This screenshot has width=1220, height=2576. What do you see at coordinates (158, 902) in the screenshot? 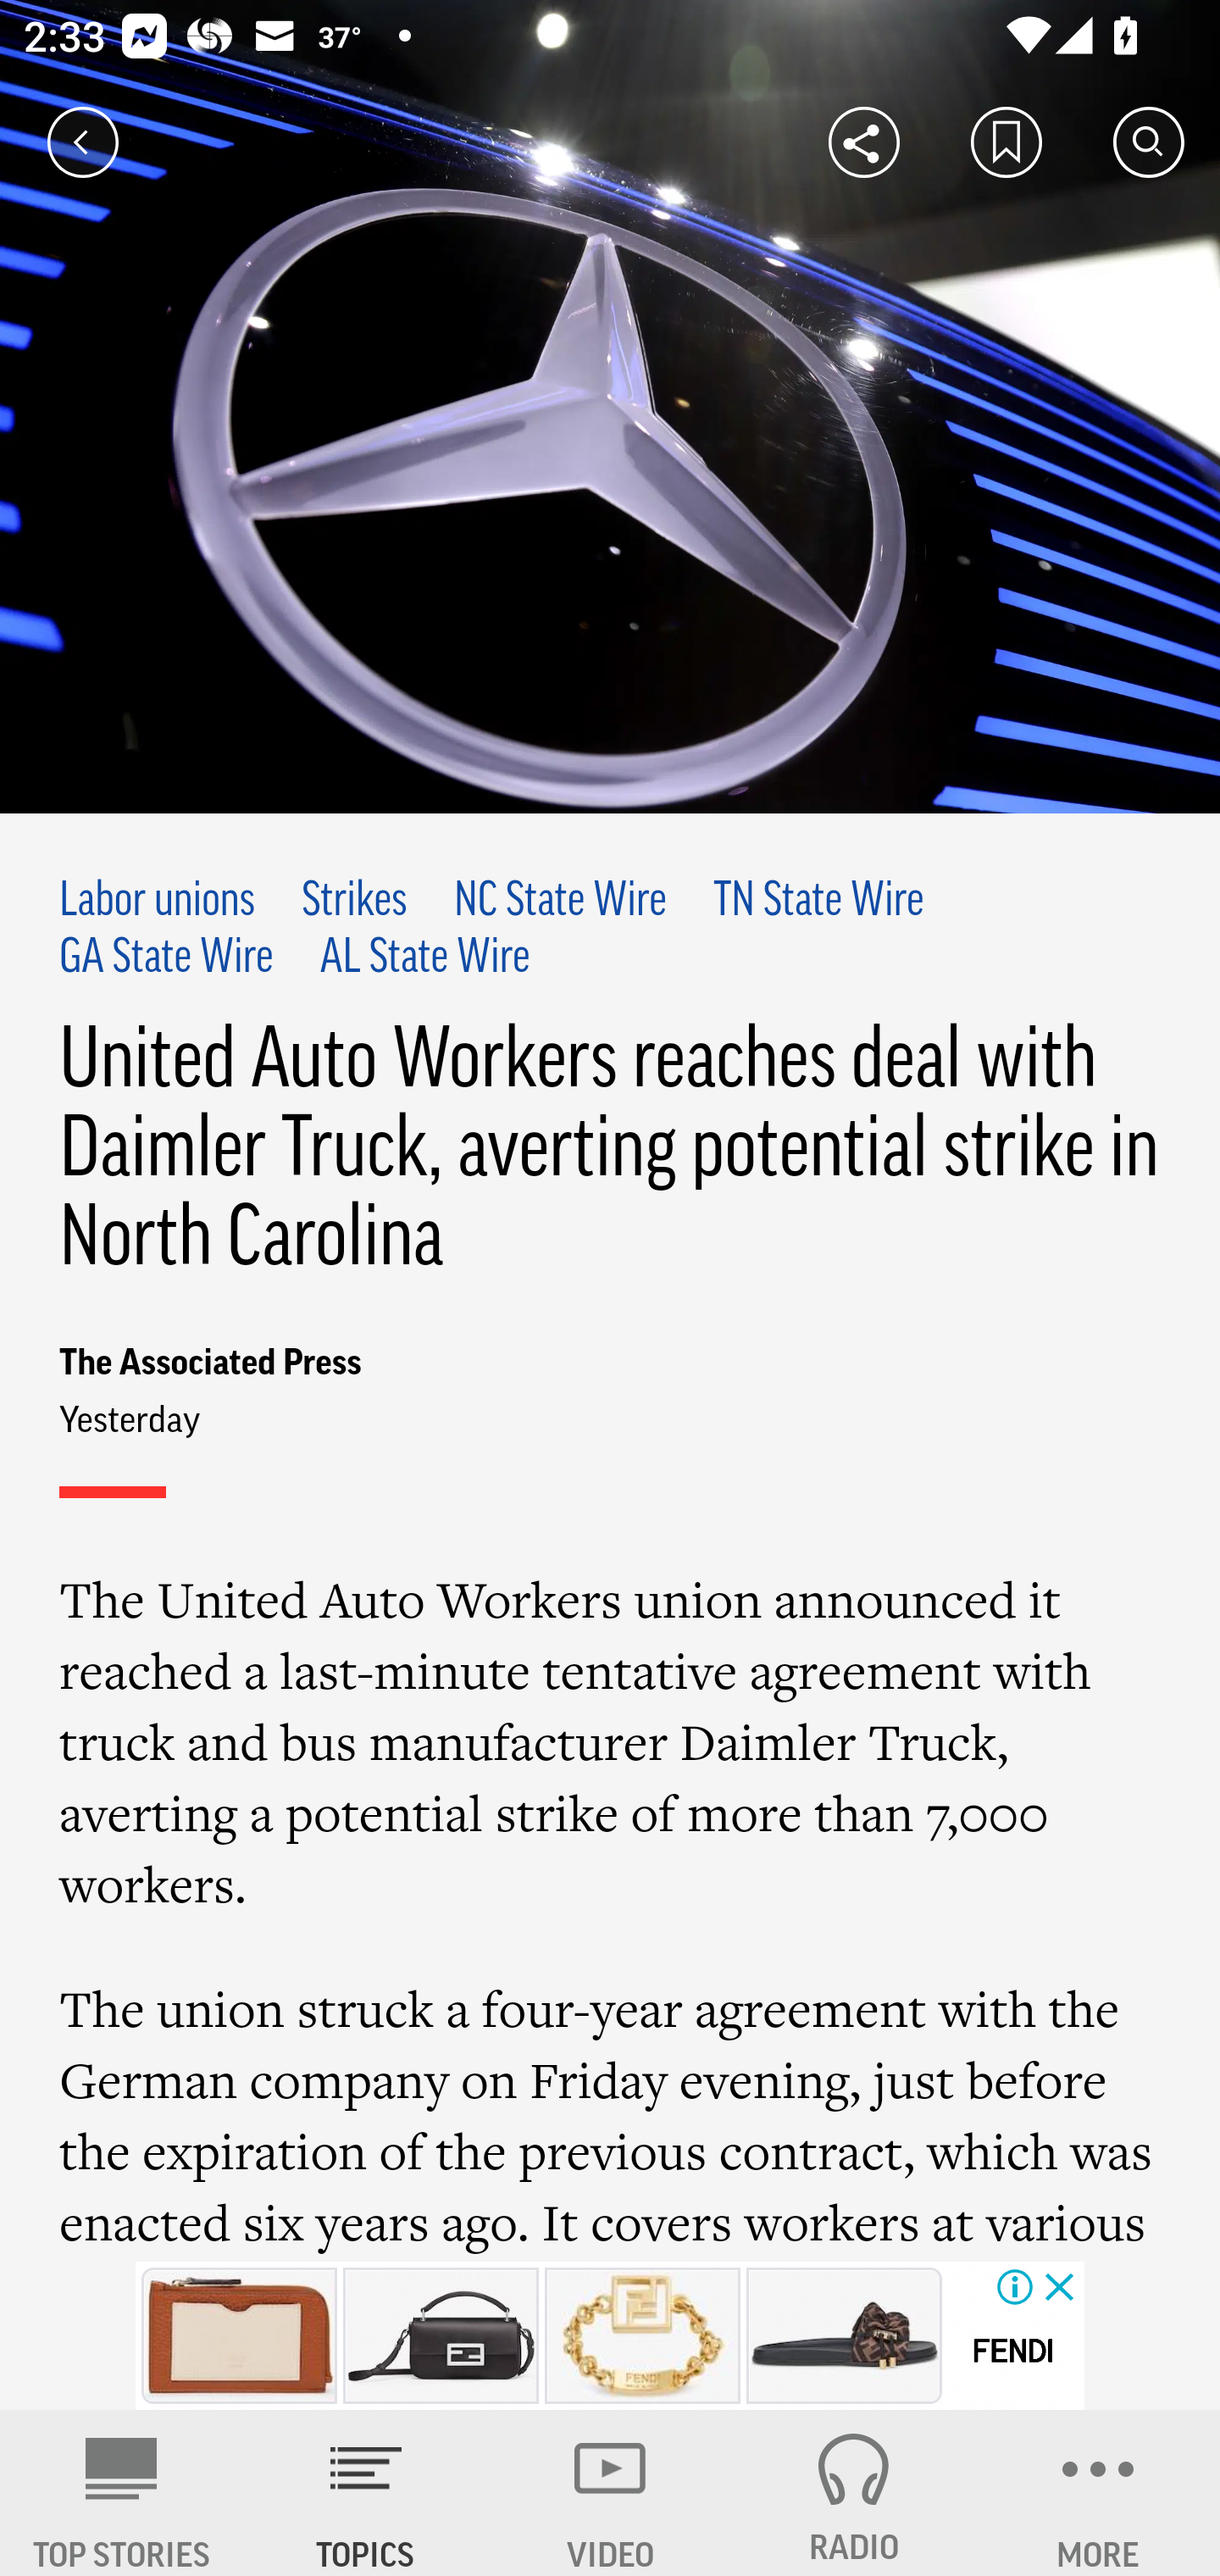
I see `Labor unions` at bounding box center [158, 902].